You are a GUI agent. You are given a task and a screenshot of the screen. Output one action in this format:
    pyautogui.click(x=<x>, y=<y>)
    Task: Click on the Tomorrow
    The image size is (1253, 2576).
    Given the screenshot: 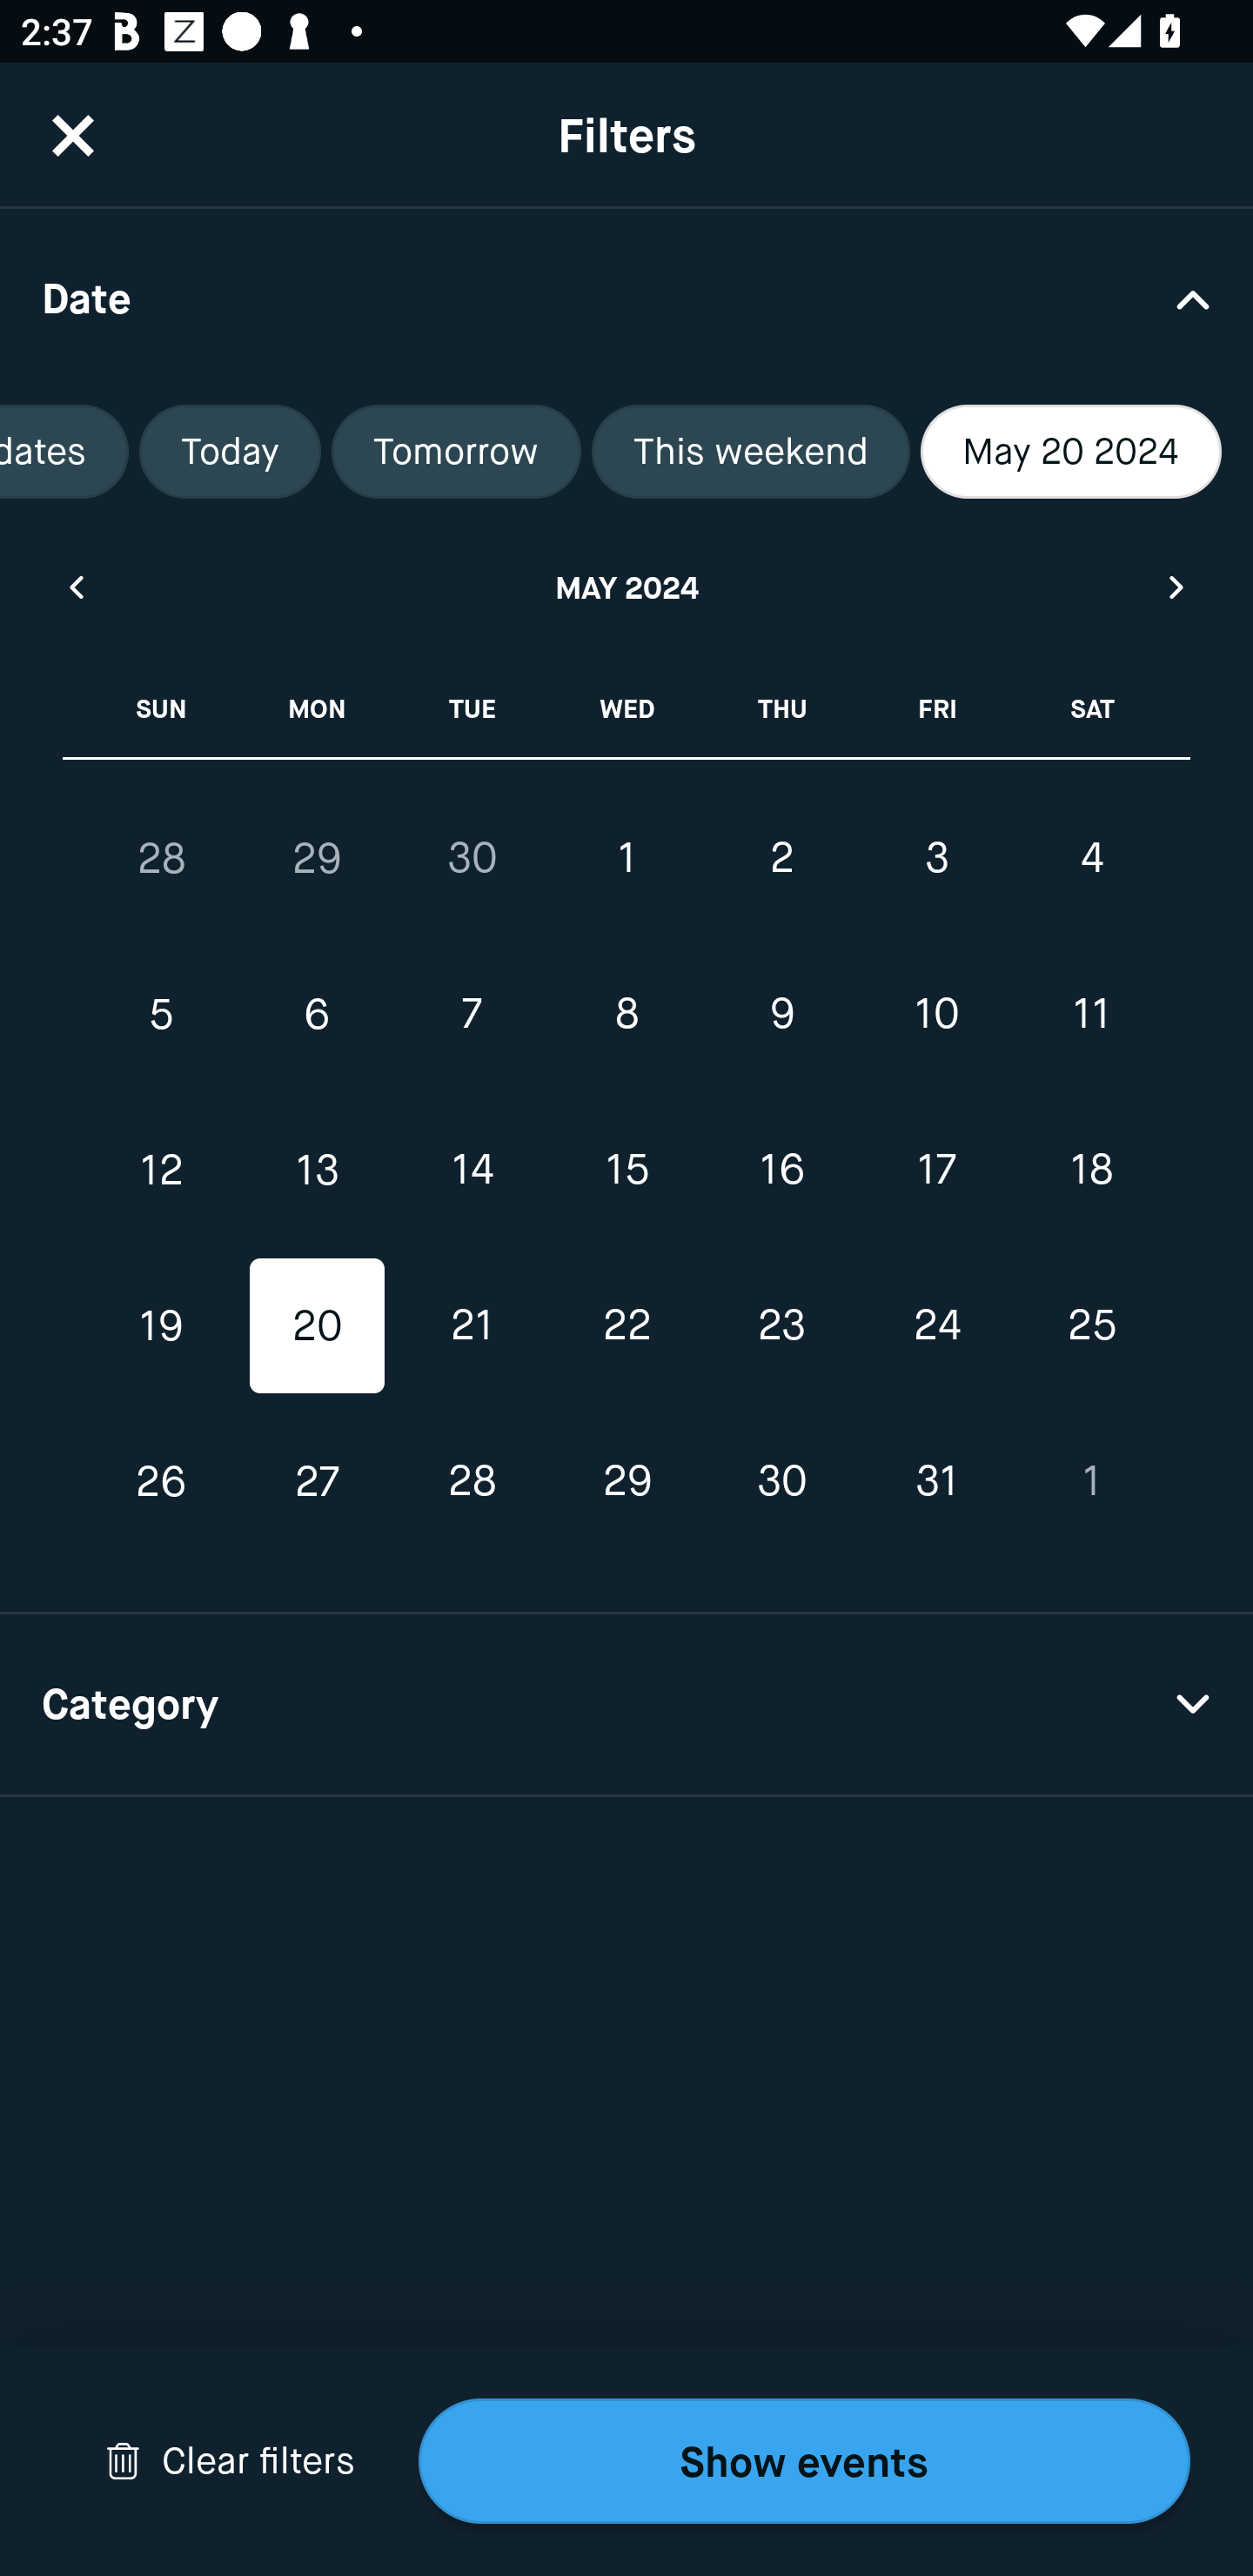 What is the action you would take?
    pyautogui.click(x=456, y=452)
    